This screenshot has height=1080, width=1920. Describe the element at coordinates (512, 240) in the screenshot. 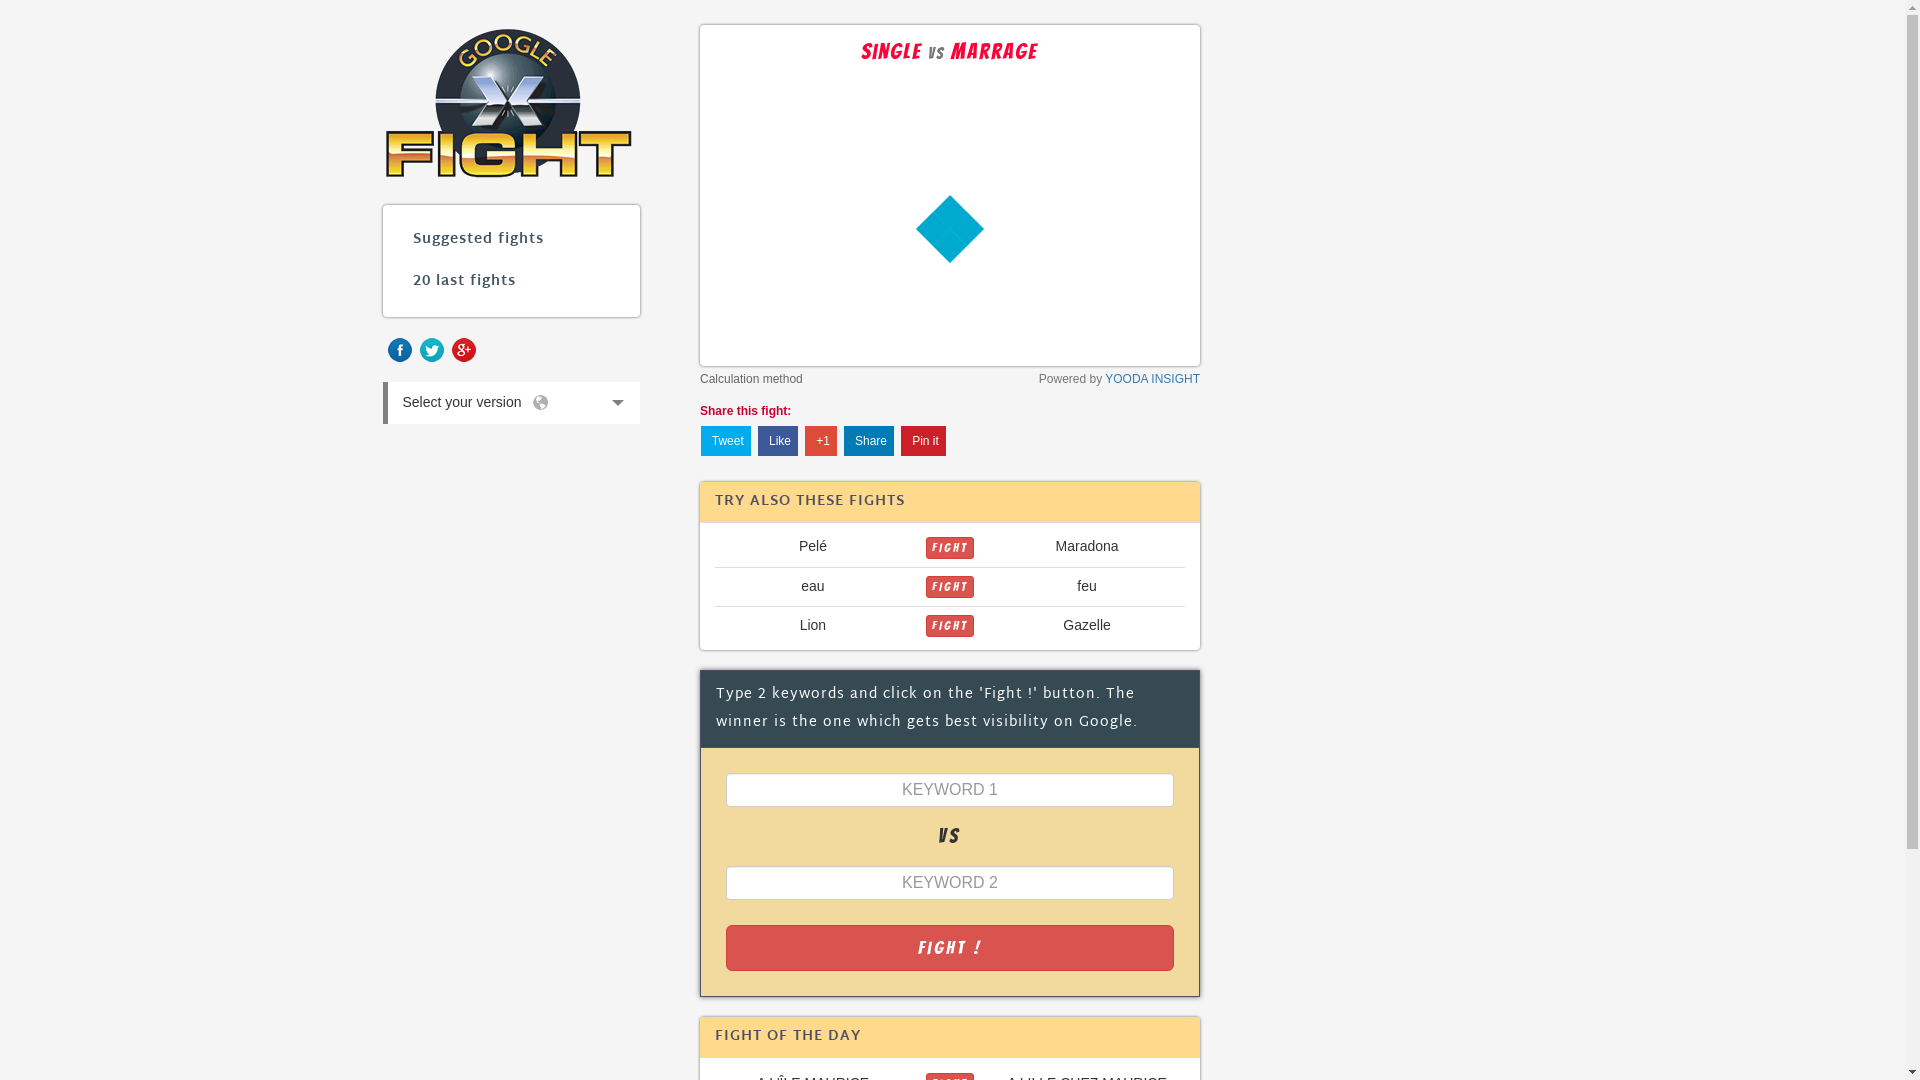

I see `Suggested fights` at that location.